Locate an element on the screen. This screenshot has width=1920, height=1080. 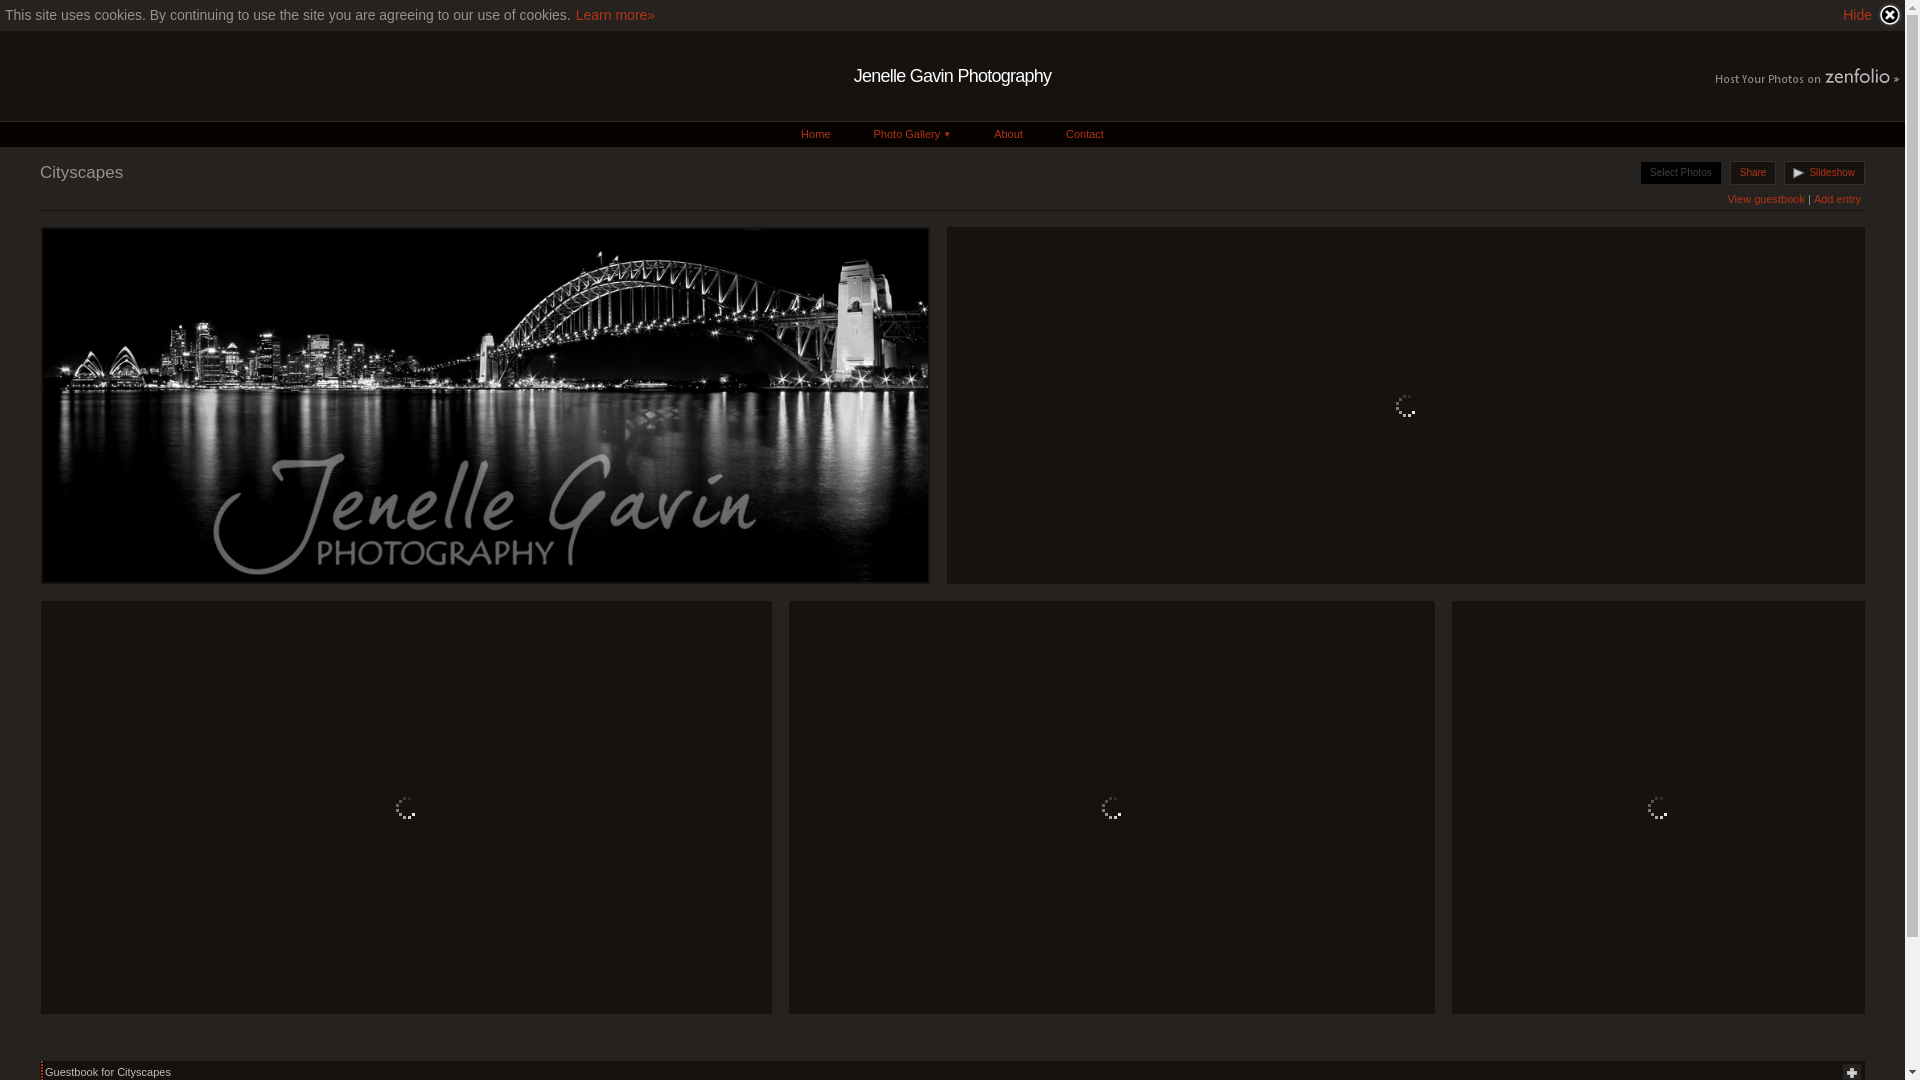
About is located at coordinates (1008, 134).